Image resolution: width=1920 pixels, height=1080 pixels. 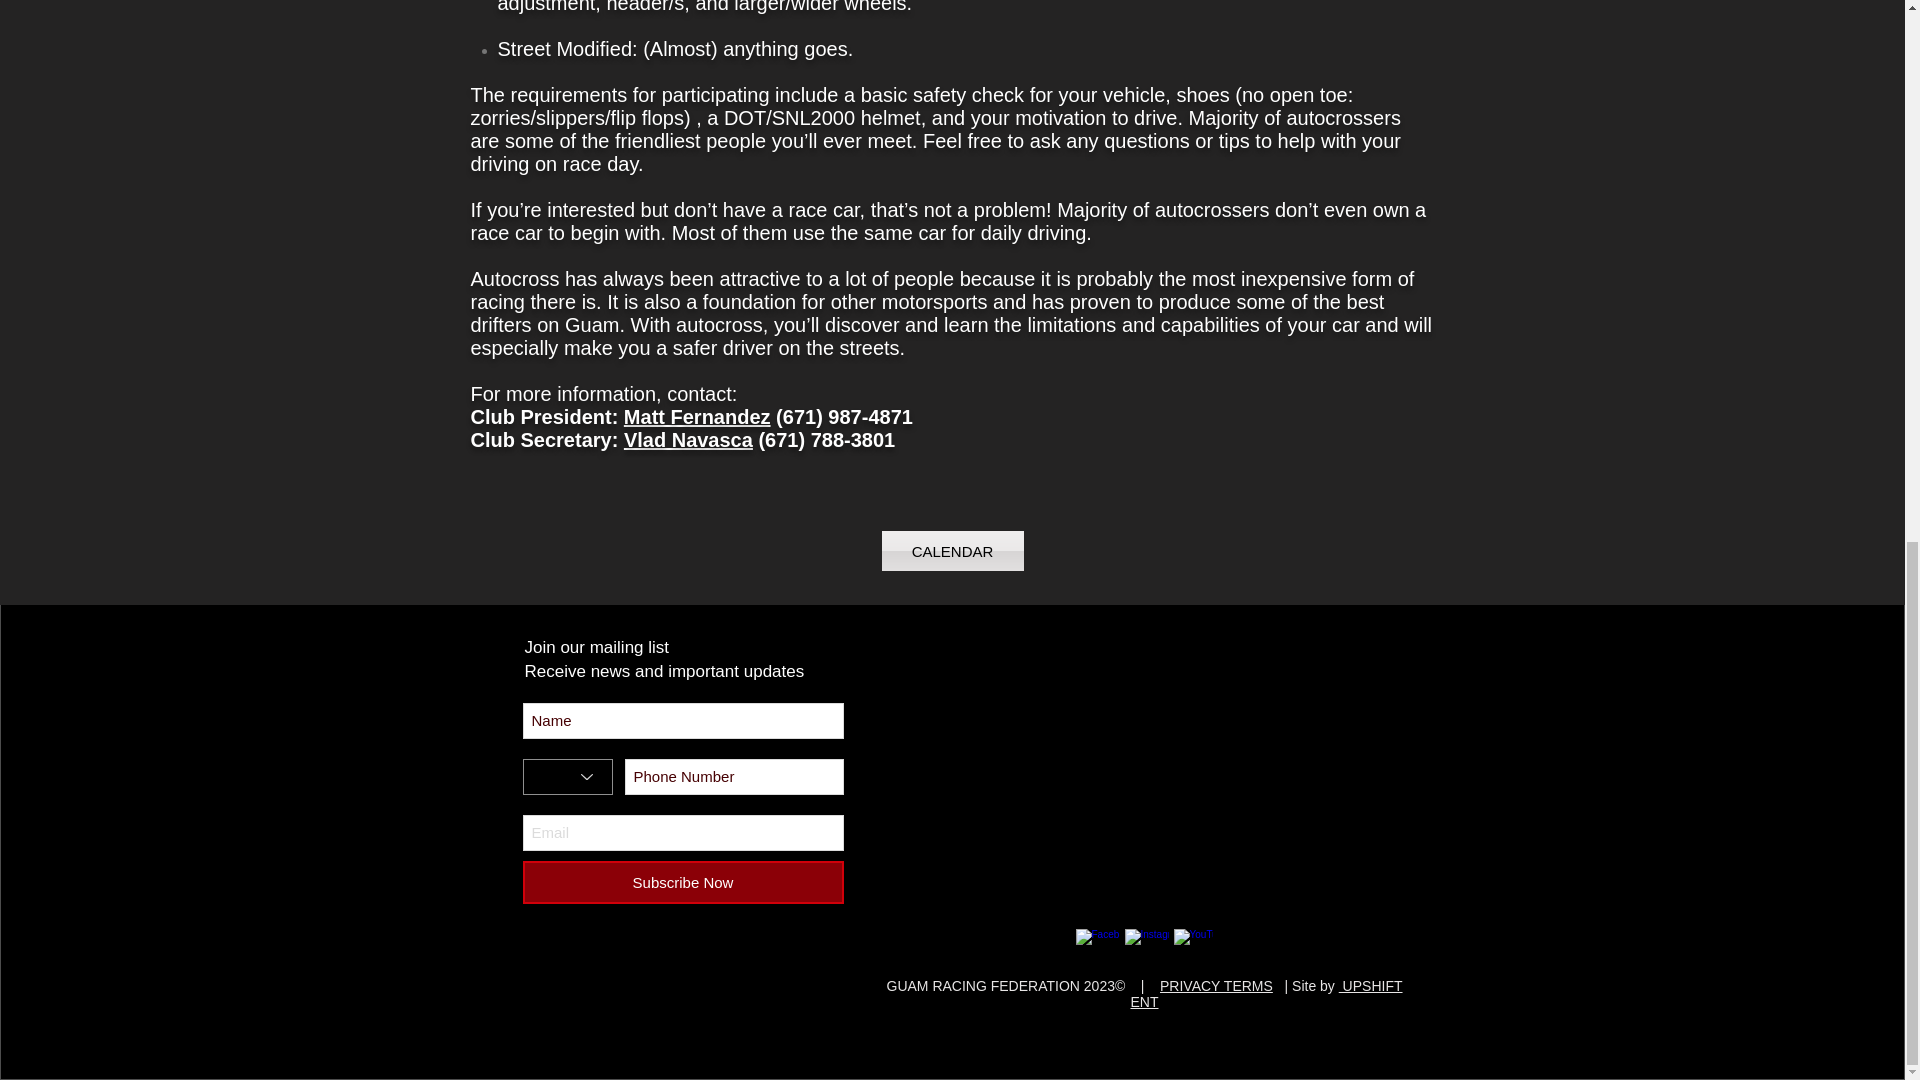 I want to click on PRIVACY TERMS, so click(x=1216, y=986).